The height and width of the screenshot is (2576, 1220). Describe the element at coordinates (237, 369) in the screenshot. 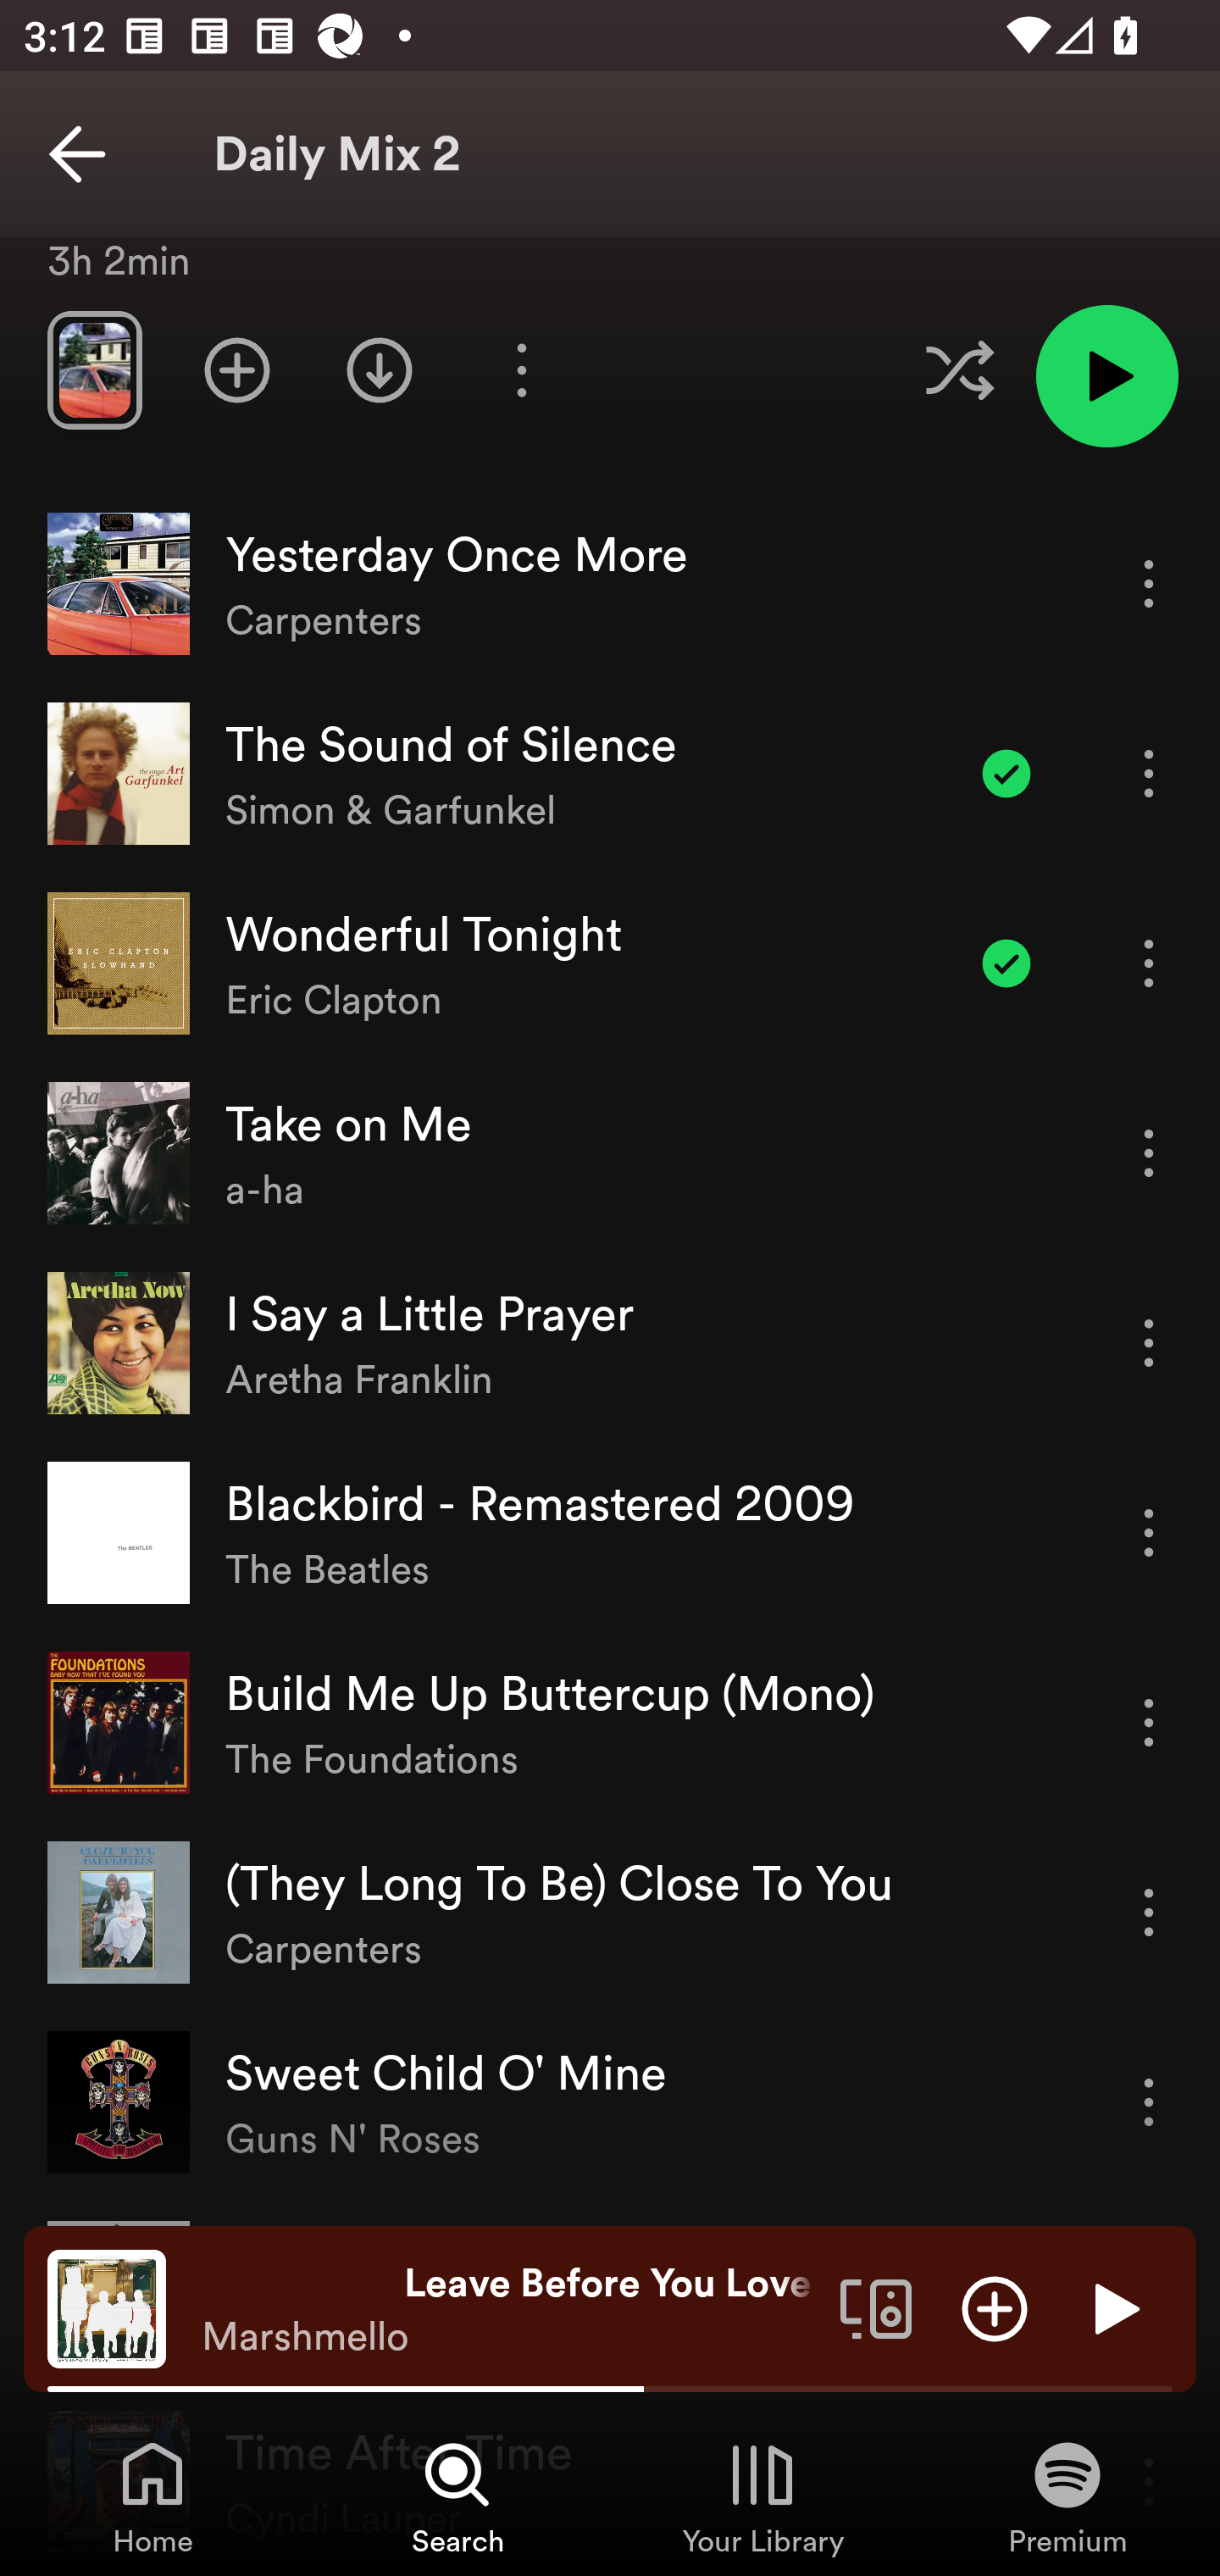

I see `Add playlist to Your Library` at that location.